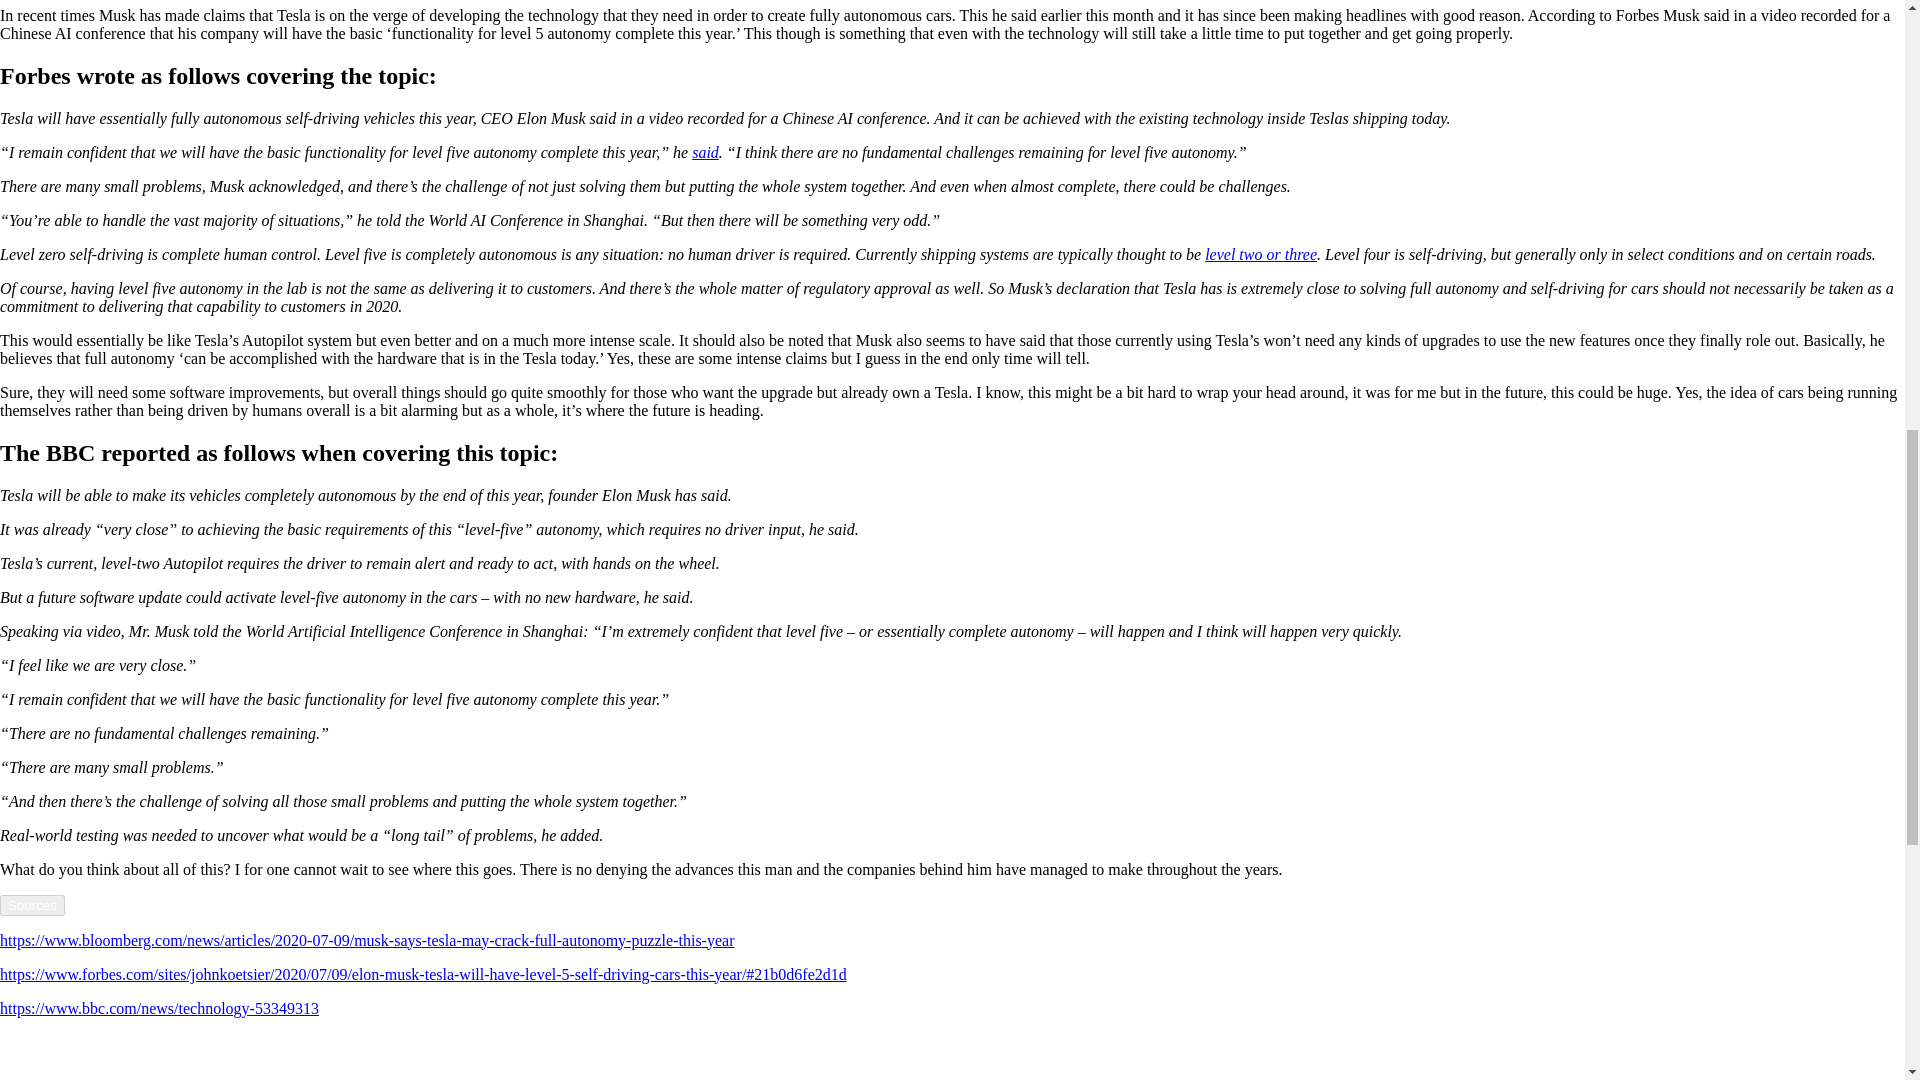 The height and width of the screenshot is (1080, 1920). Describe the element at coordinates (704, 152) in the screenshot. I see `said` at that location.